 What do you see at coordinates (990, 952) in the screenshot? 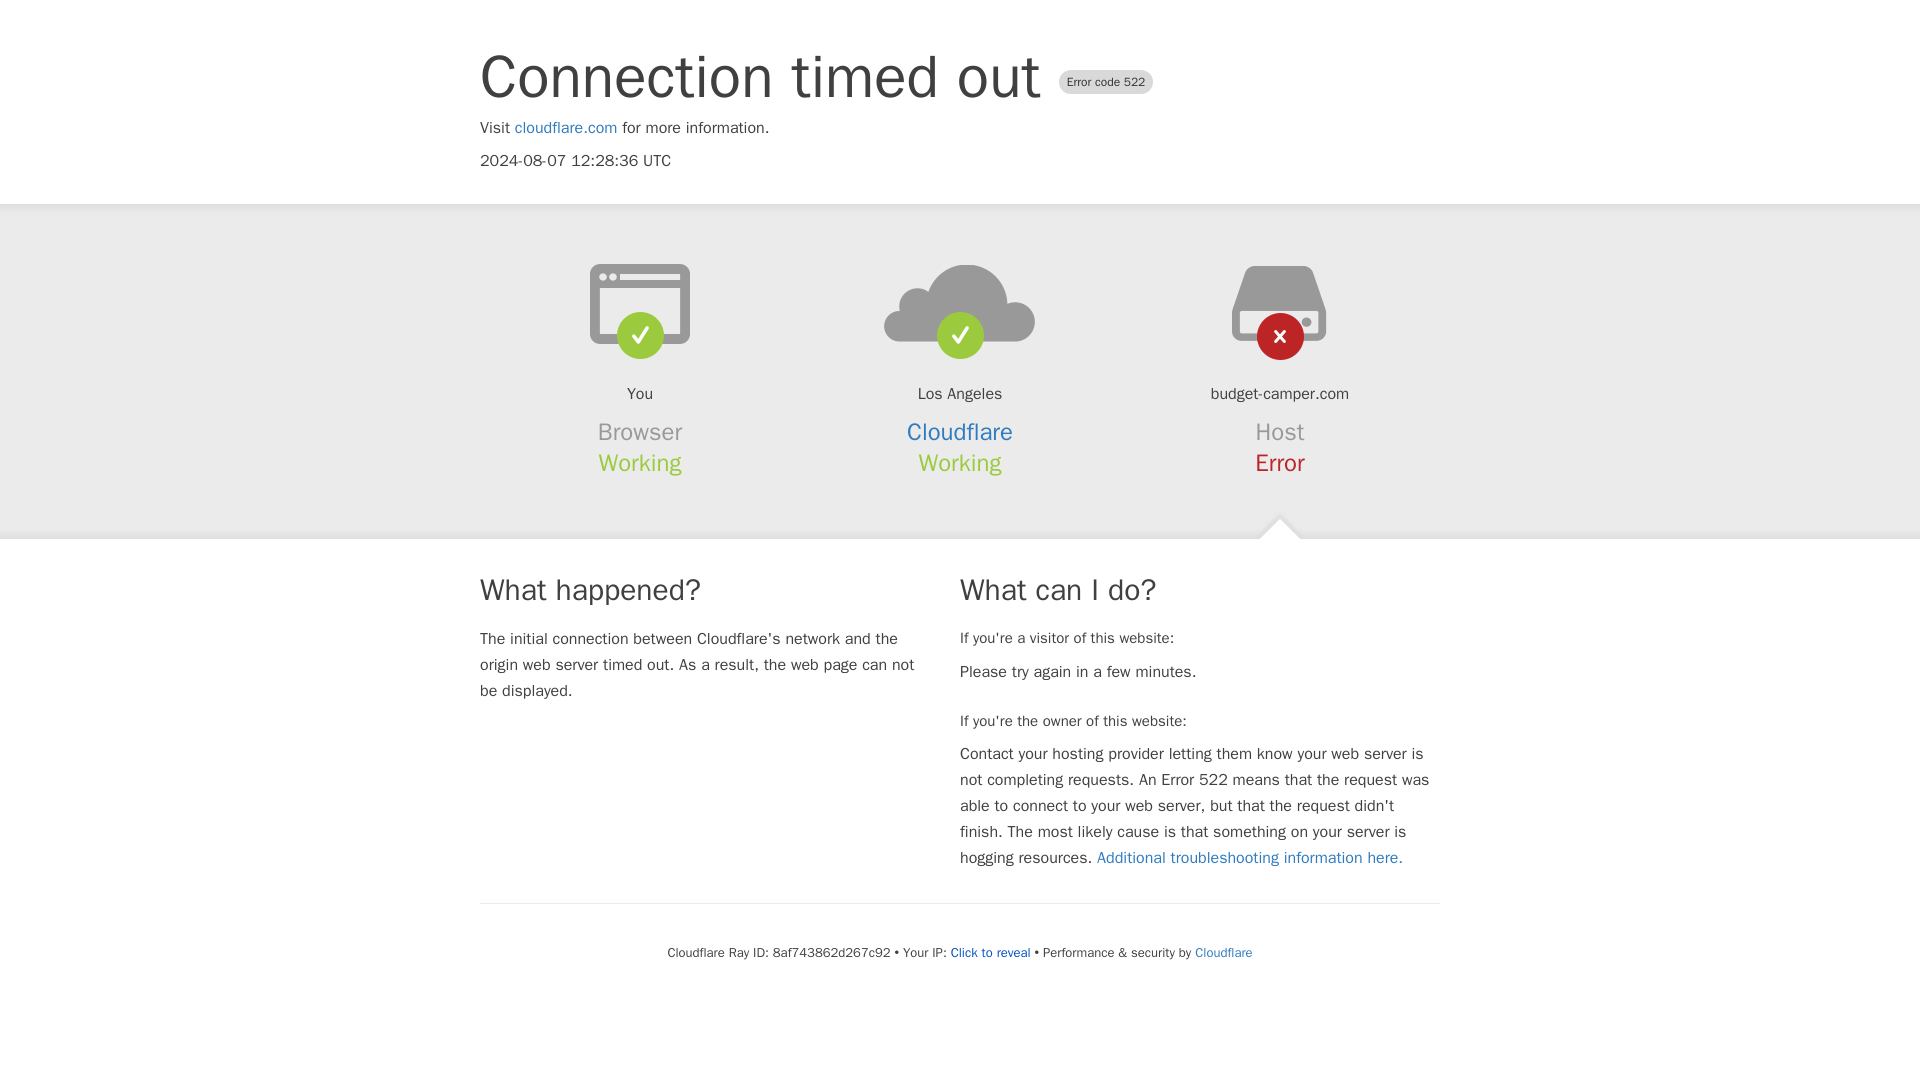
I see `Click to reveal` at bounding box center [990, 952].